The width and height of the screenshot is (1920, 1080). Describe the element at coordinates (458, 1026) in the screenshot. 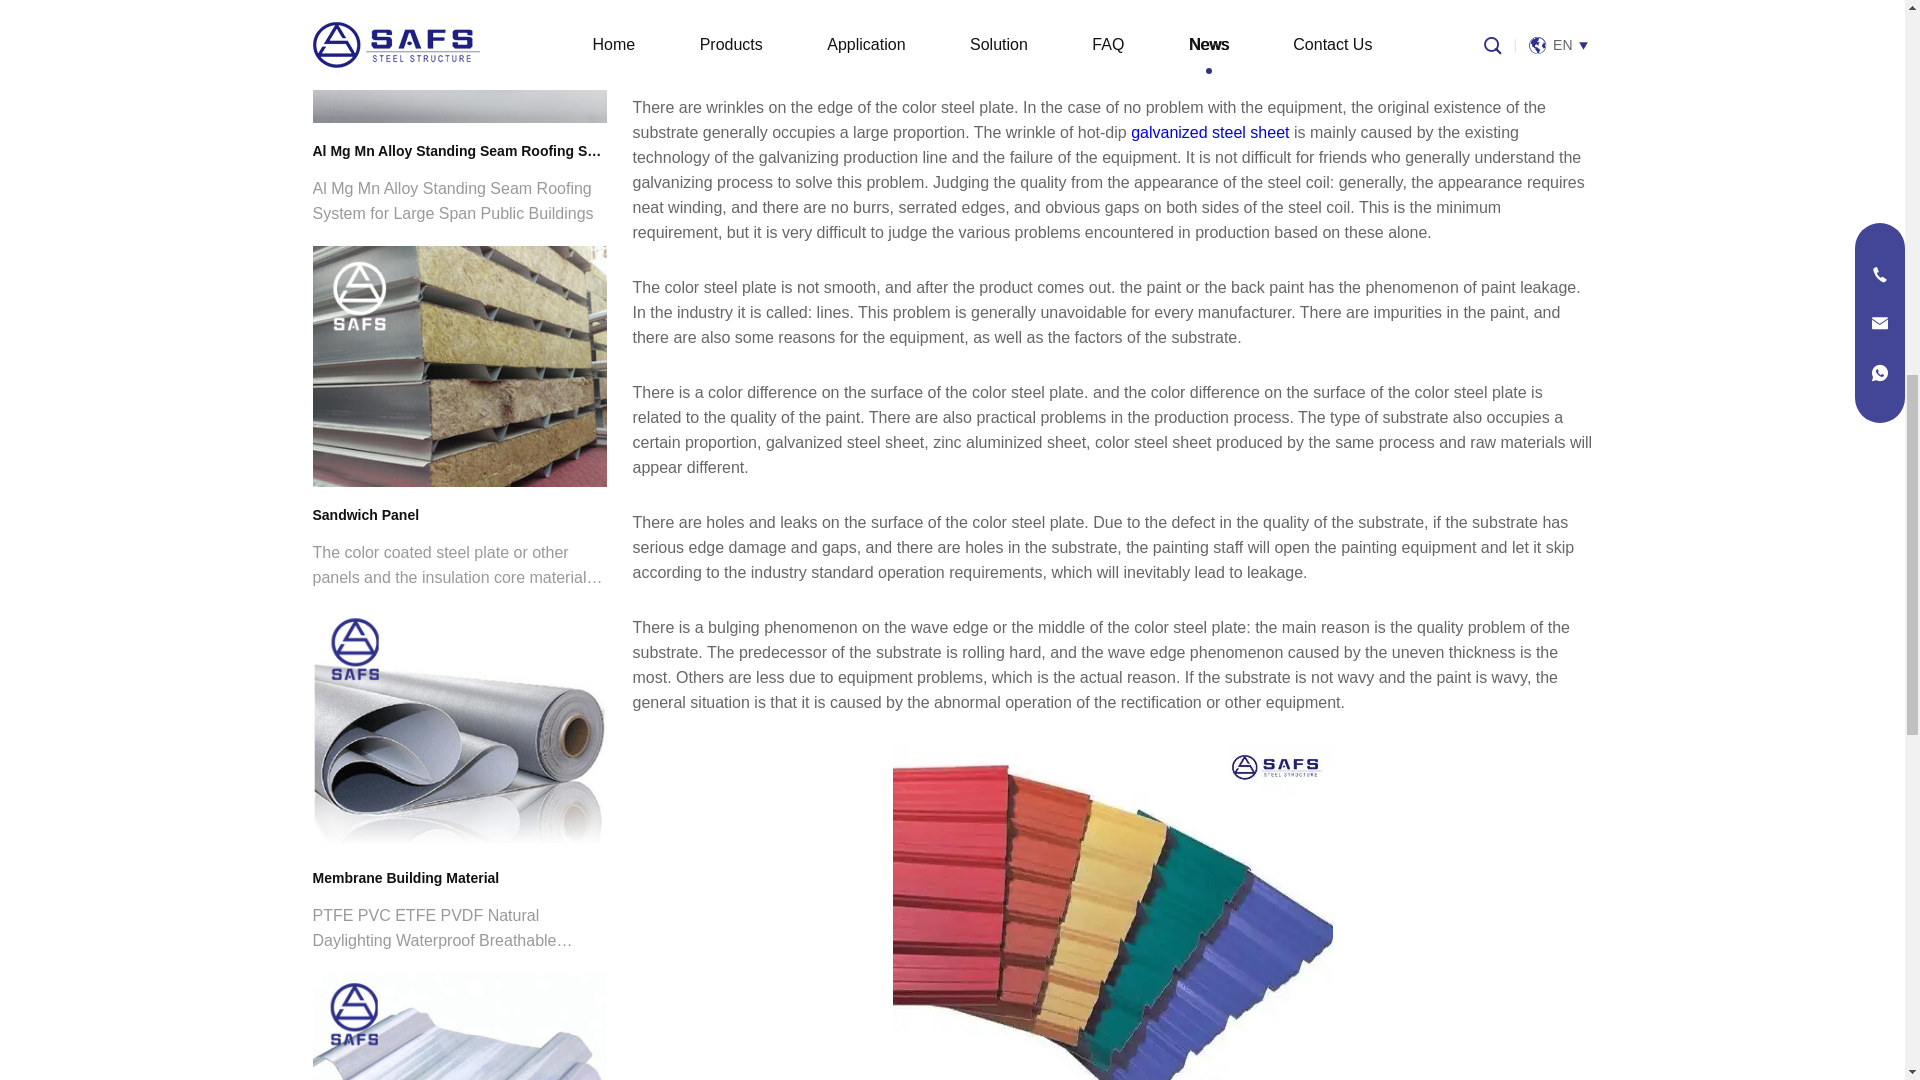

I see `Day Lighting Sheet` at that location.